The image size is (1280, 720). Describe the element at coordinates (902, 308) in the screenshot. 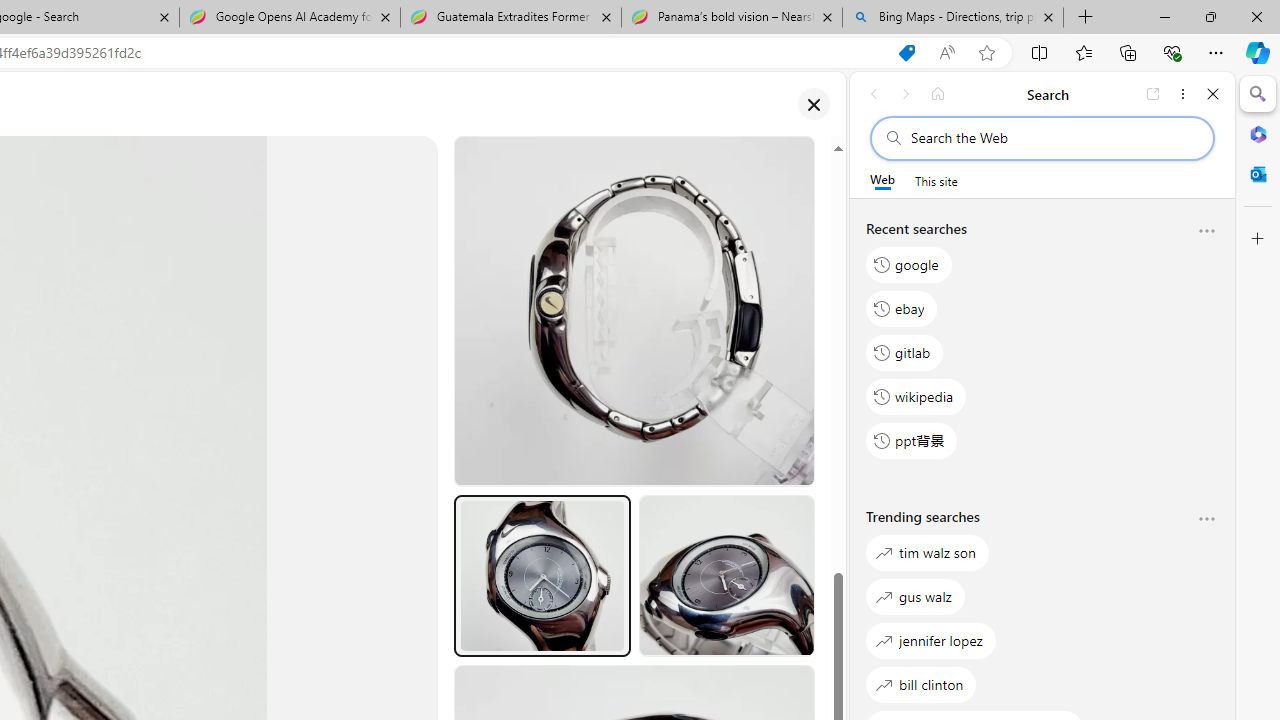

I see `ebay` at that location.